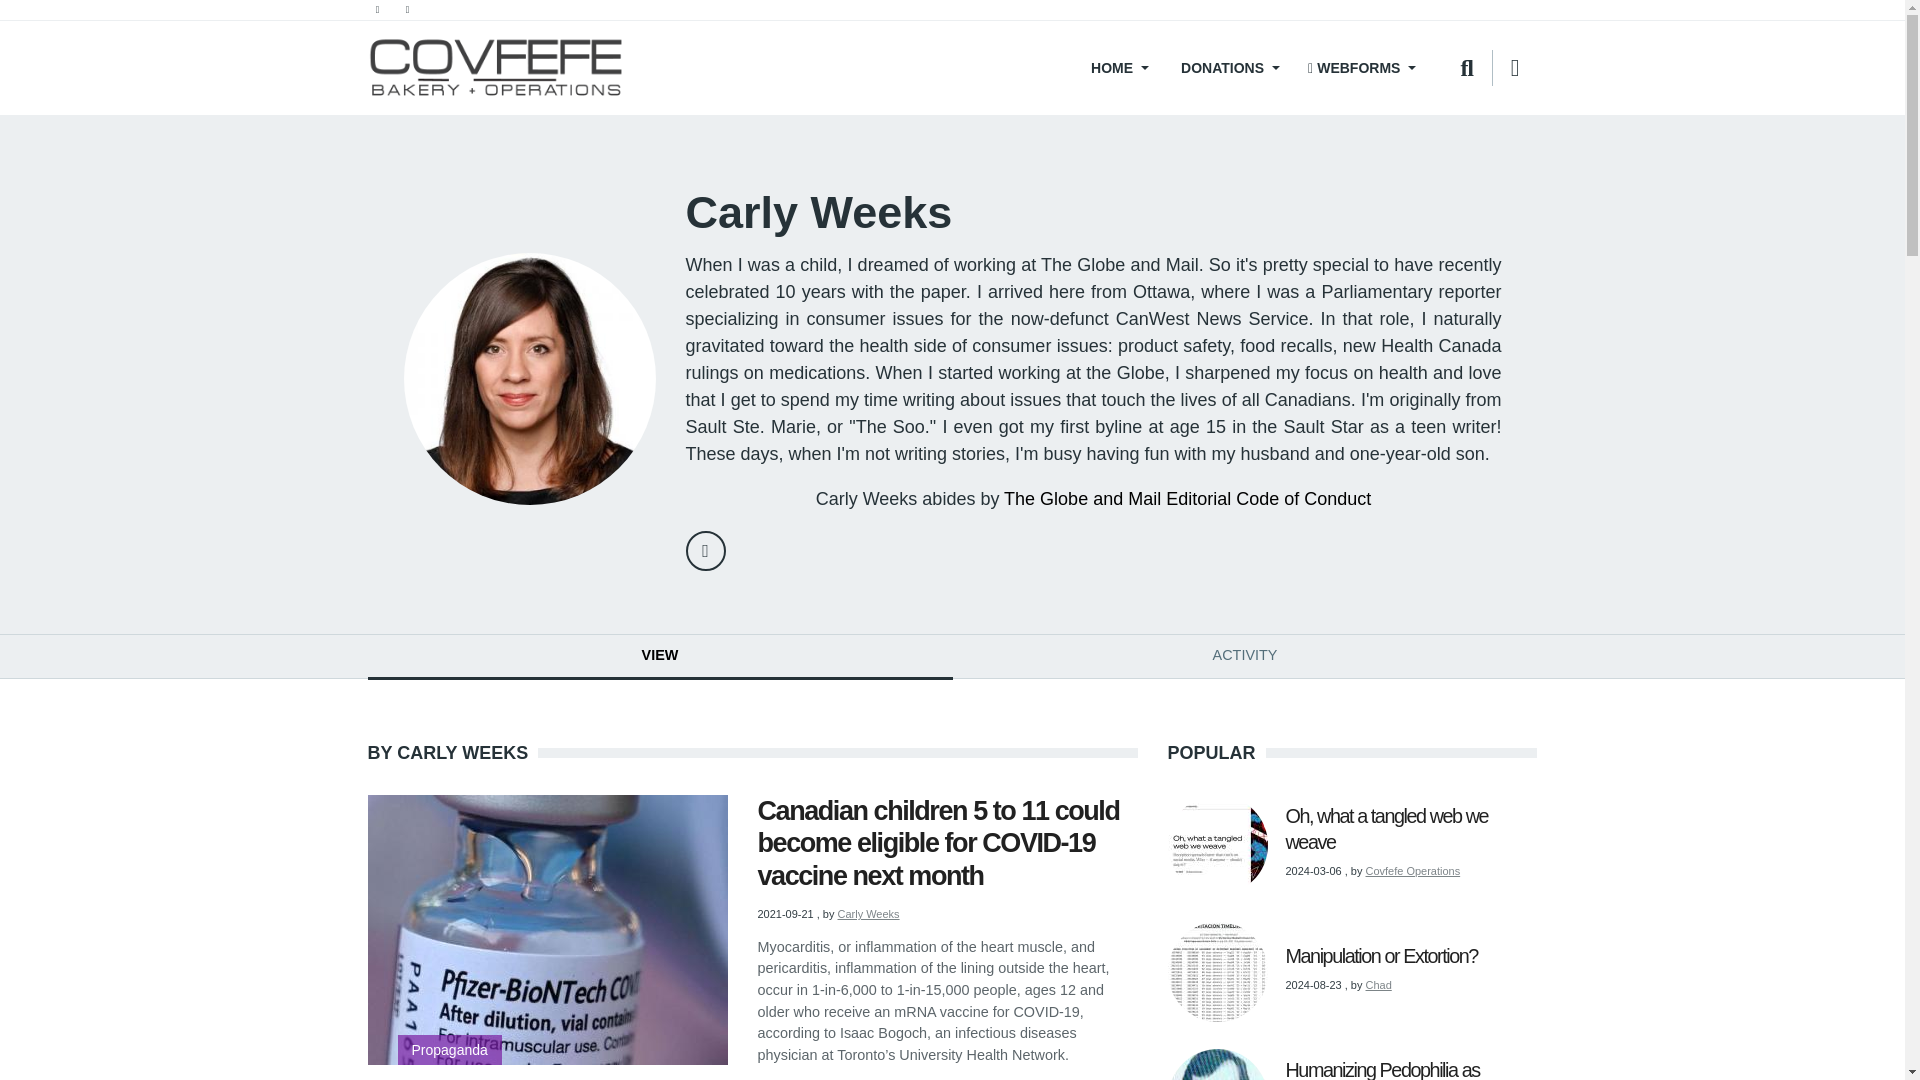 This screenshot has width=1920, height=1080. Describe the element at coordinates (548, 929) in the screenshot. I see `Pfizer Biontech COVID-1984 Euthanasia for Children` at that location.